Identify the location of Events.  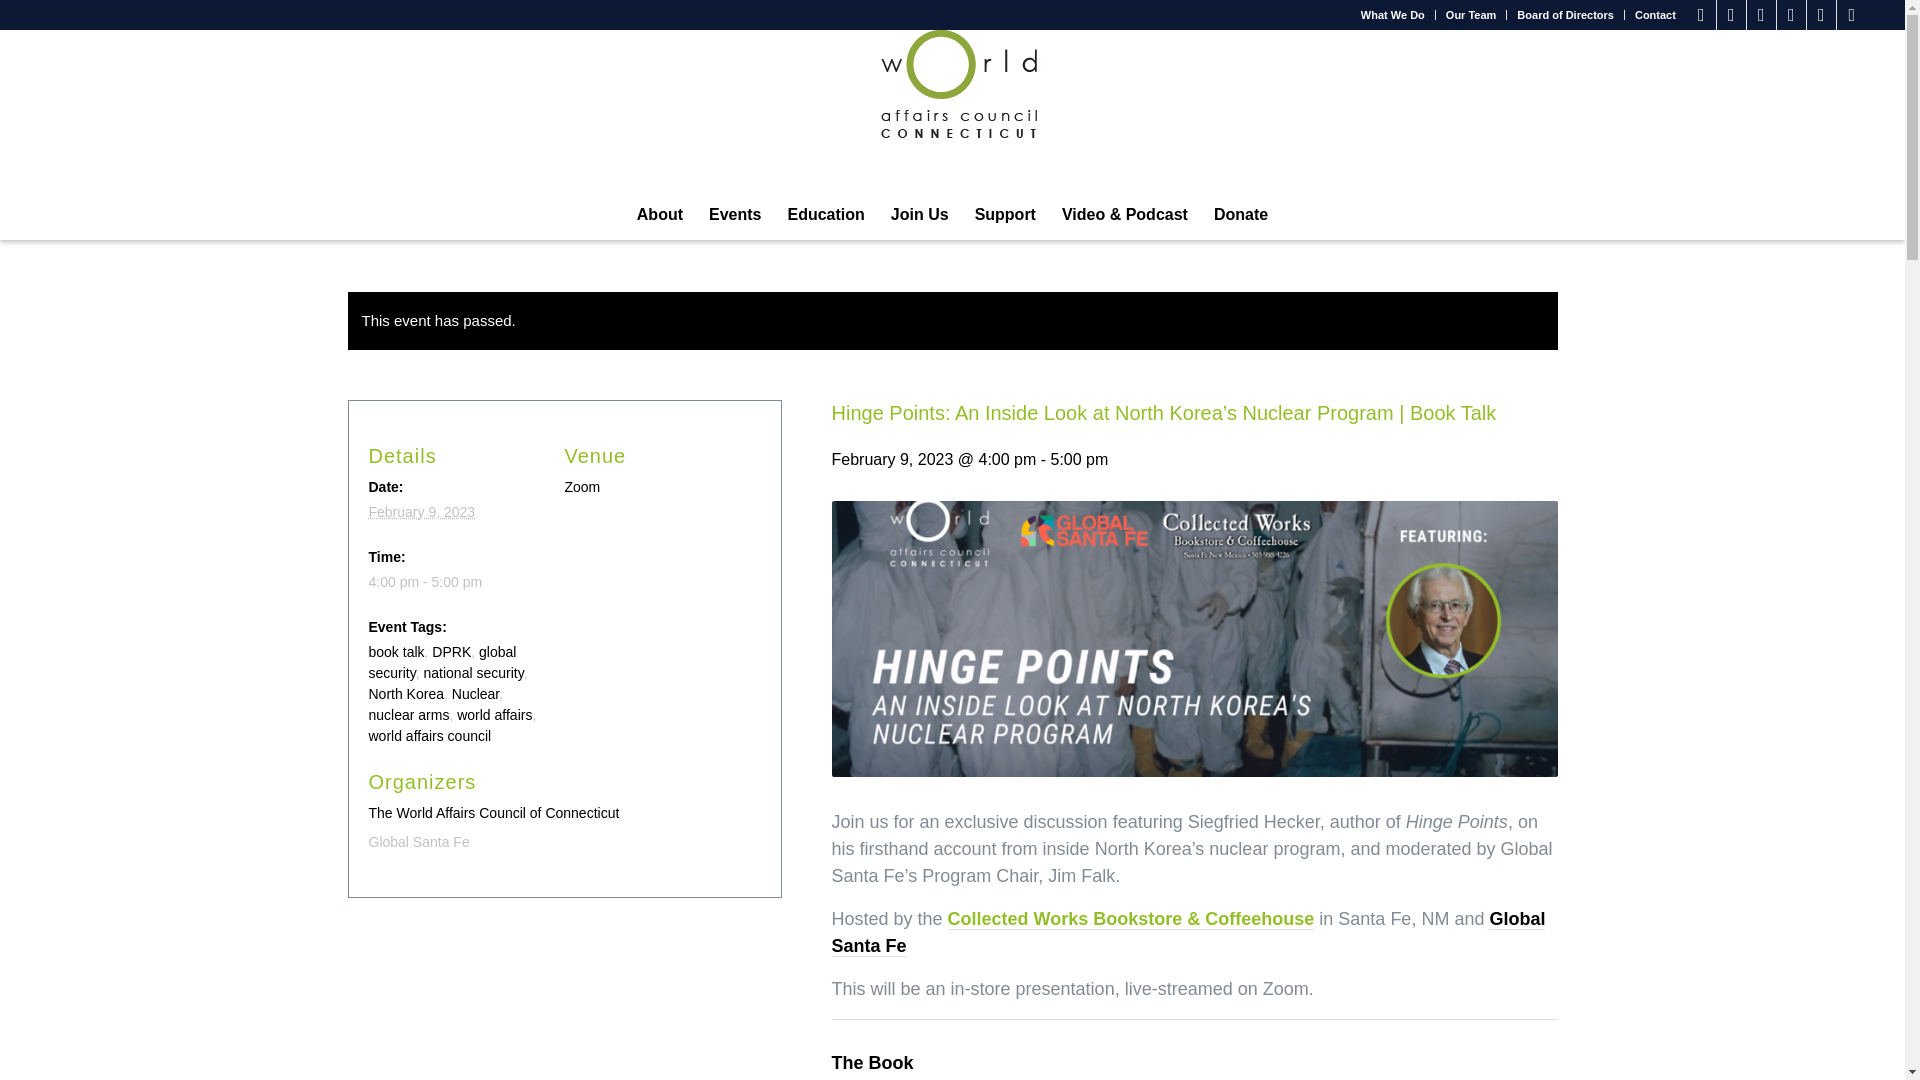
(734, 214).